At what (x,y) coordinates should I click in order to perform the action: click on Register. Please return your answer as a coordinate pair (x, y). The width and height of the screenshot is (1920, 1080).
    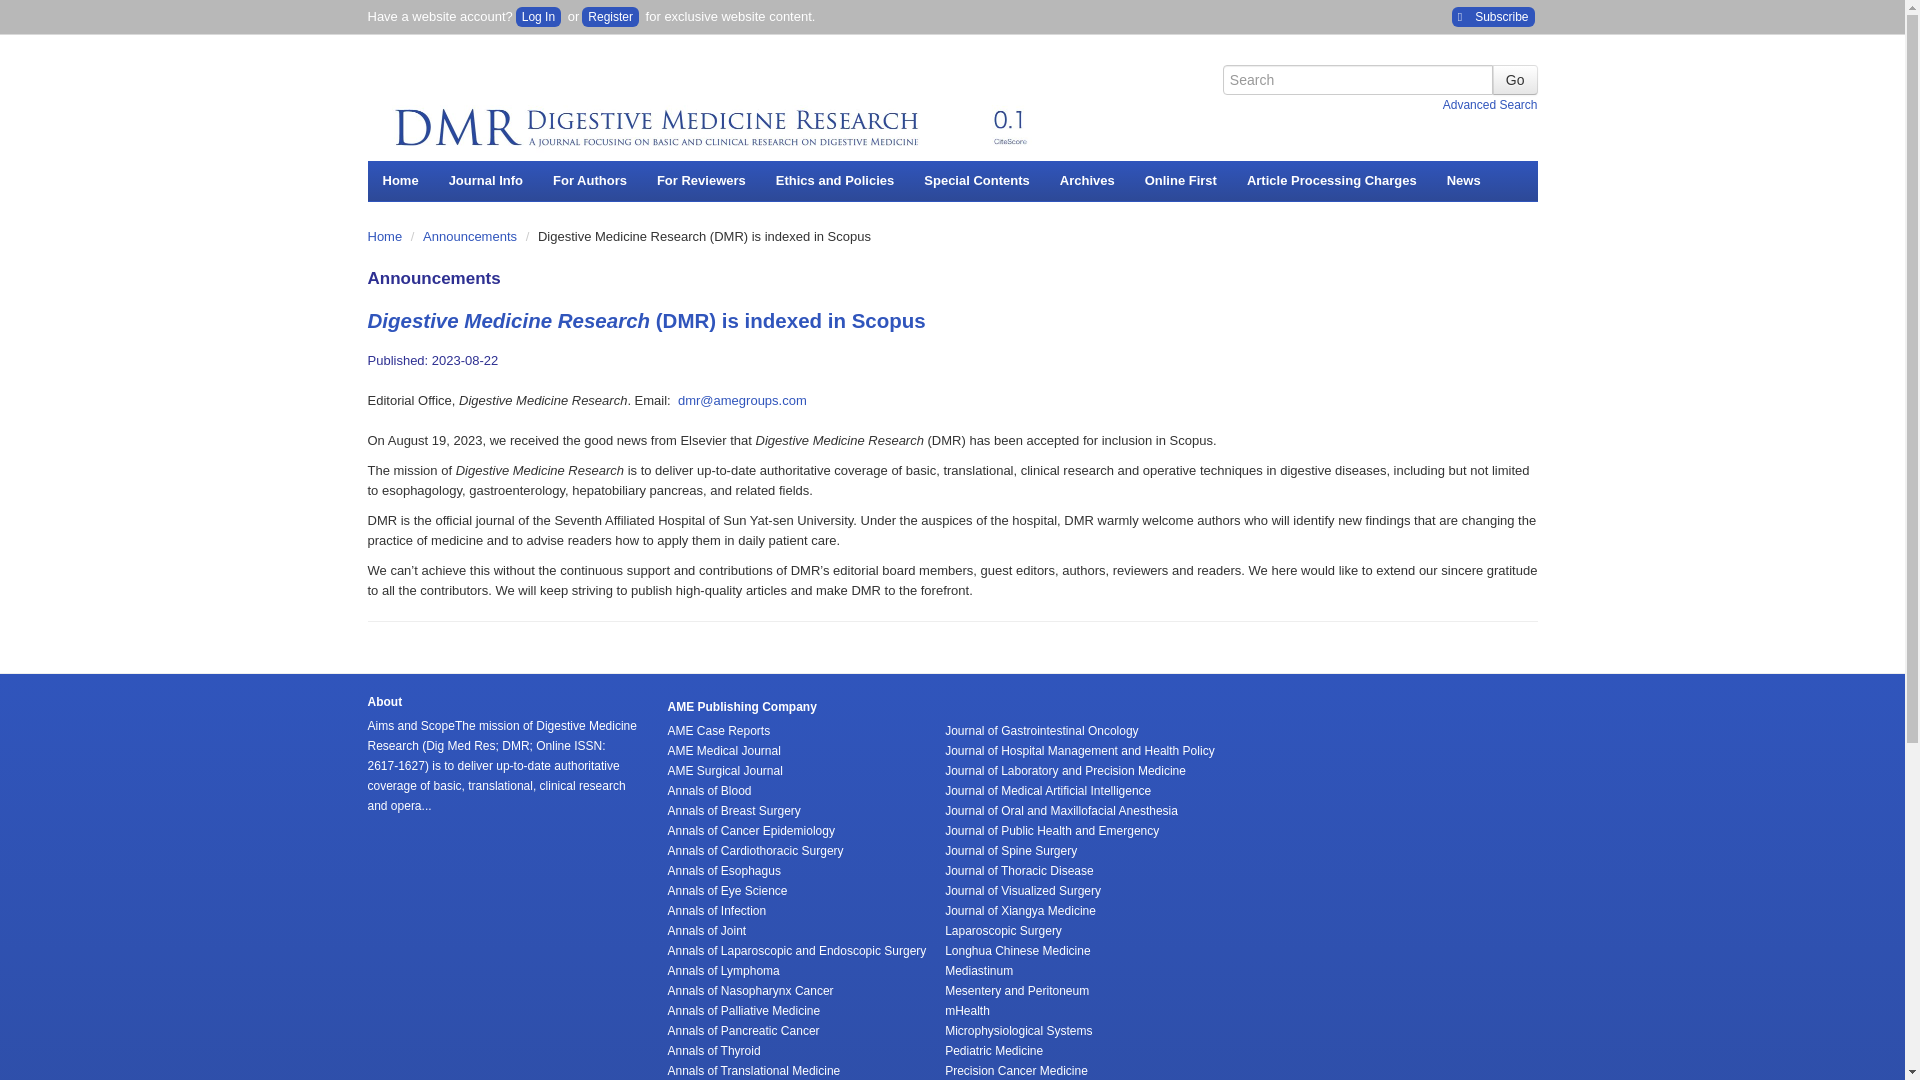
    Looking at the image, I should click on (610, 16).